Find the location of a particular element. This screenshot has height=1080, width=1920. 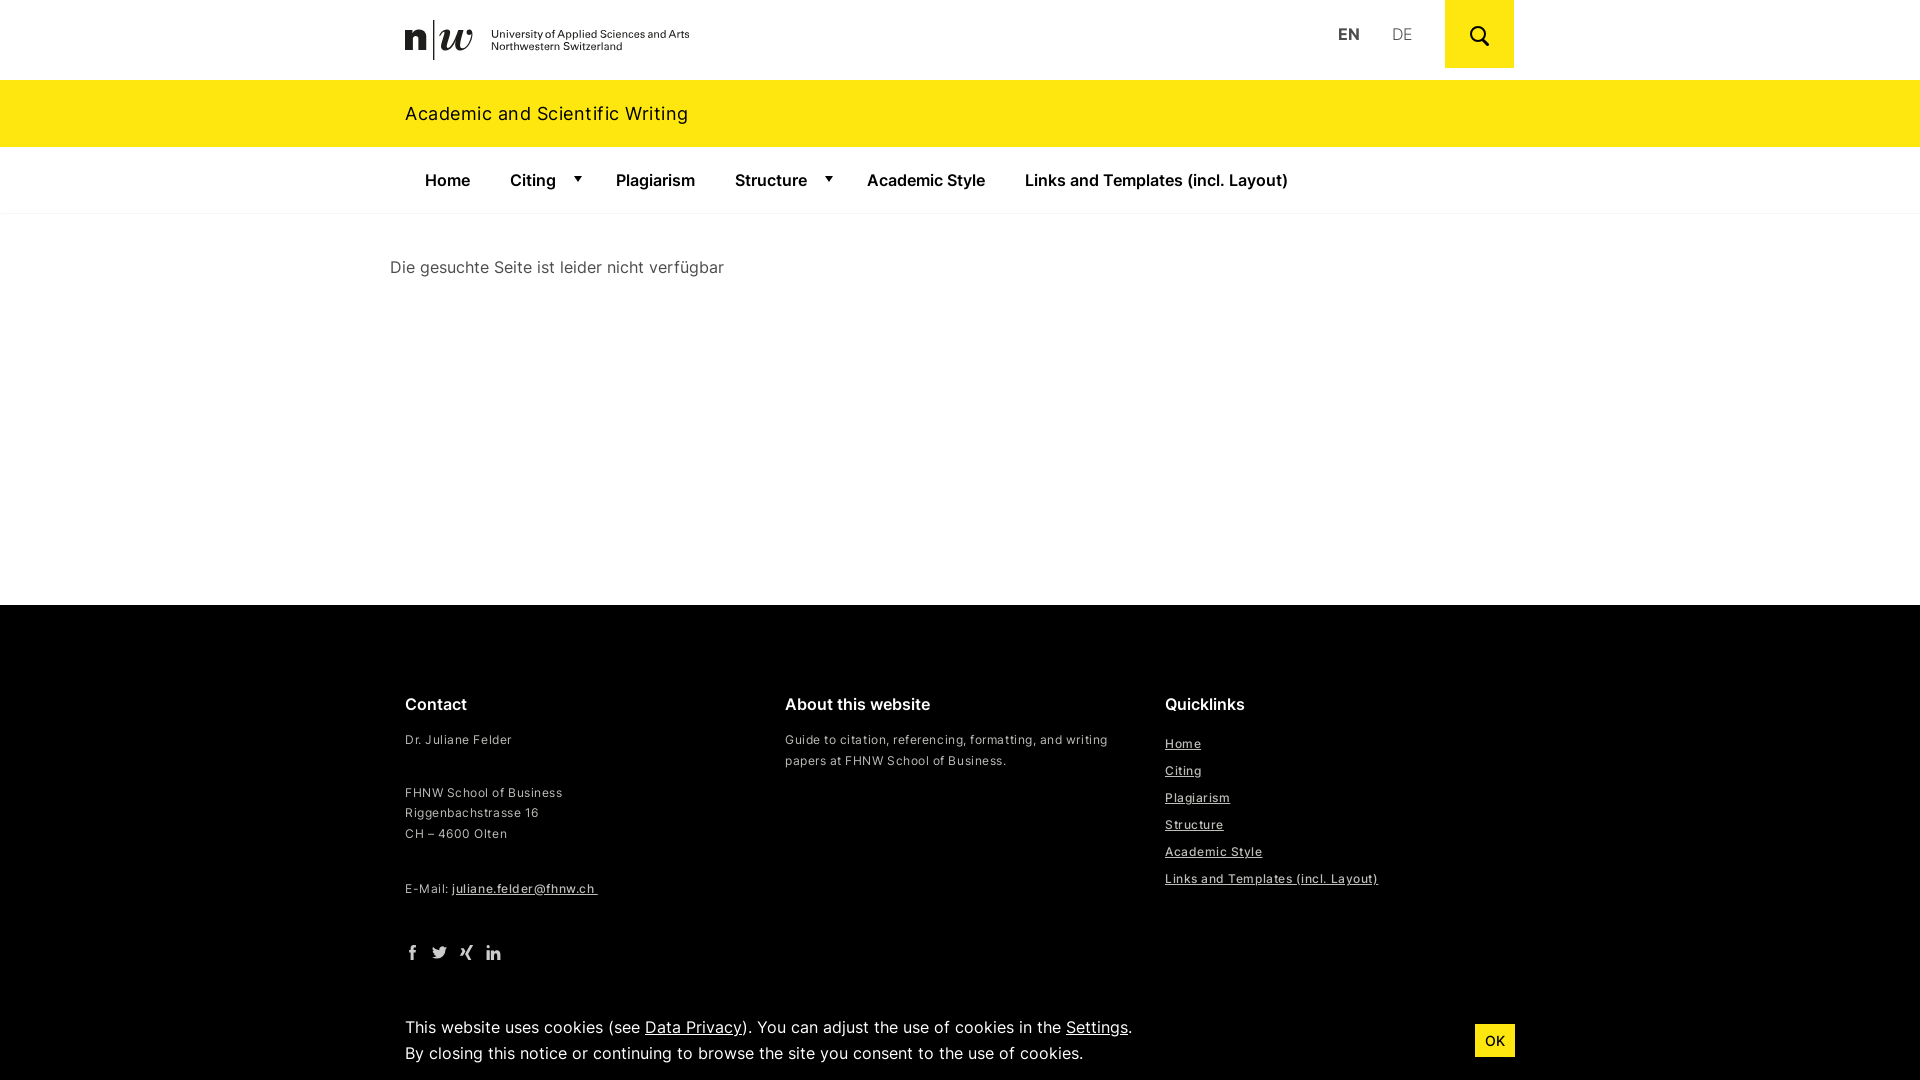

Plagiarism is located at coordinates (656, 180).